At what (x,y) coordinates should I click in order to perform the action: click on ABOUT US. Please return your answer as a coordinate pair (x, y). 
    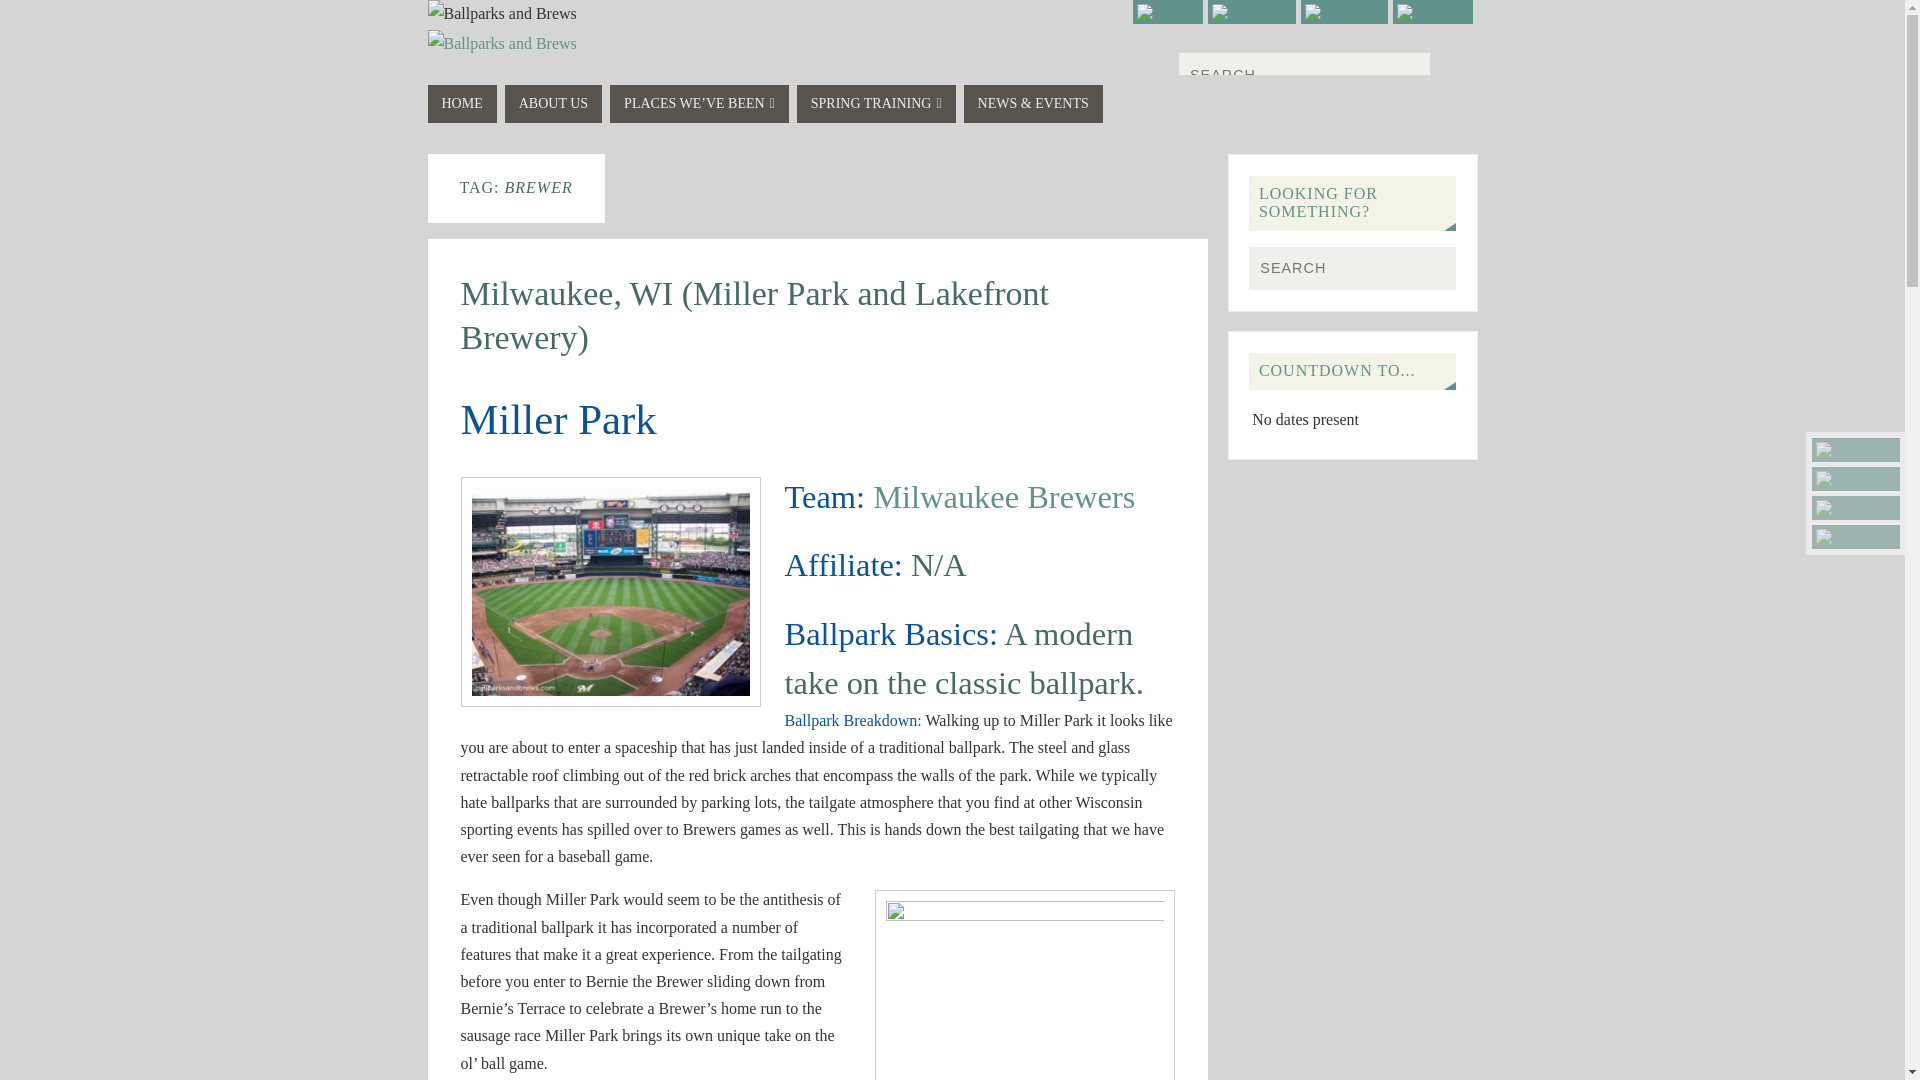
    Looking at the image, I should click on (553, 104).